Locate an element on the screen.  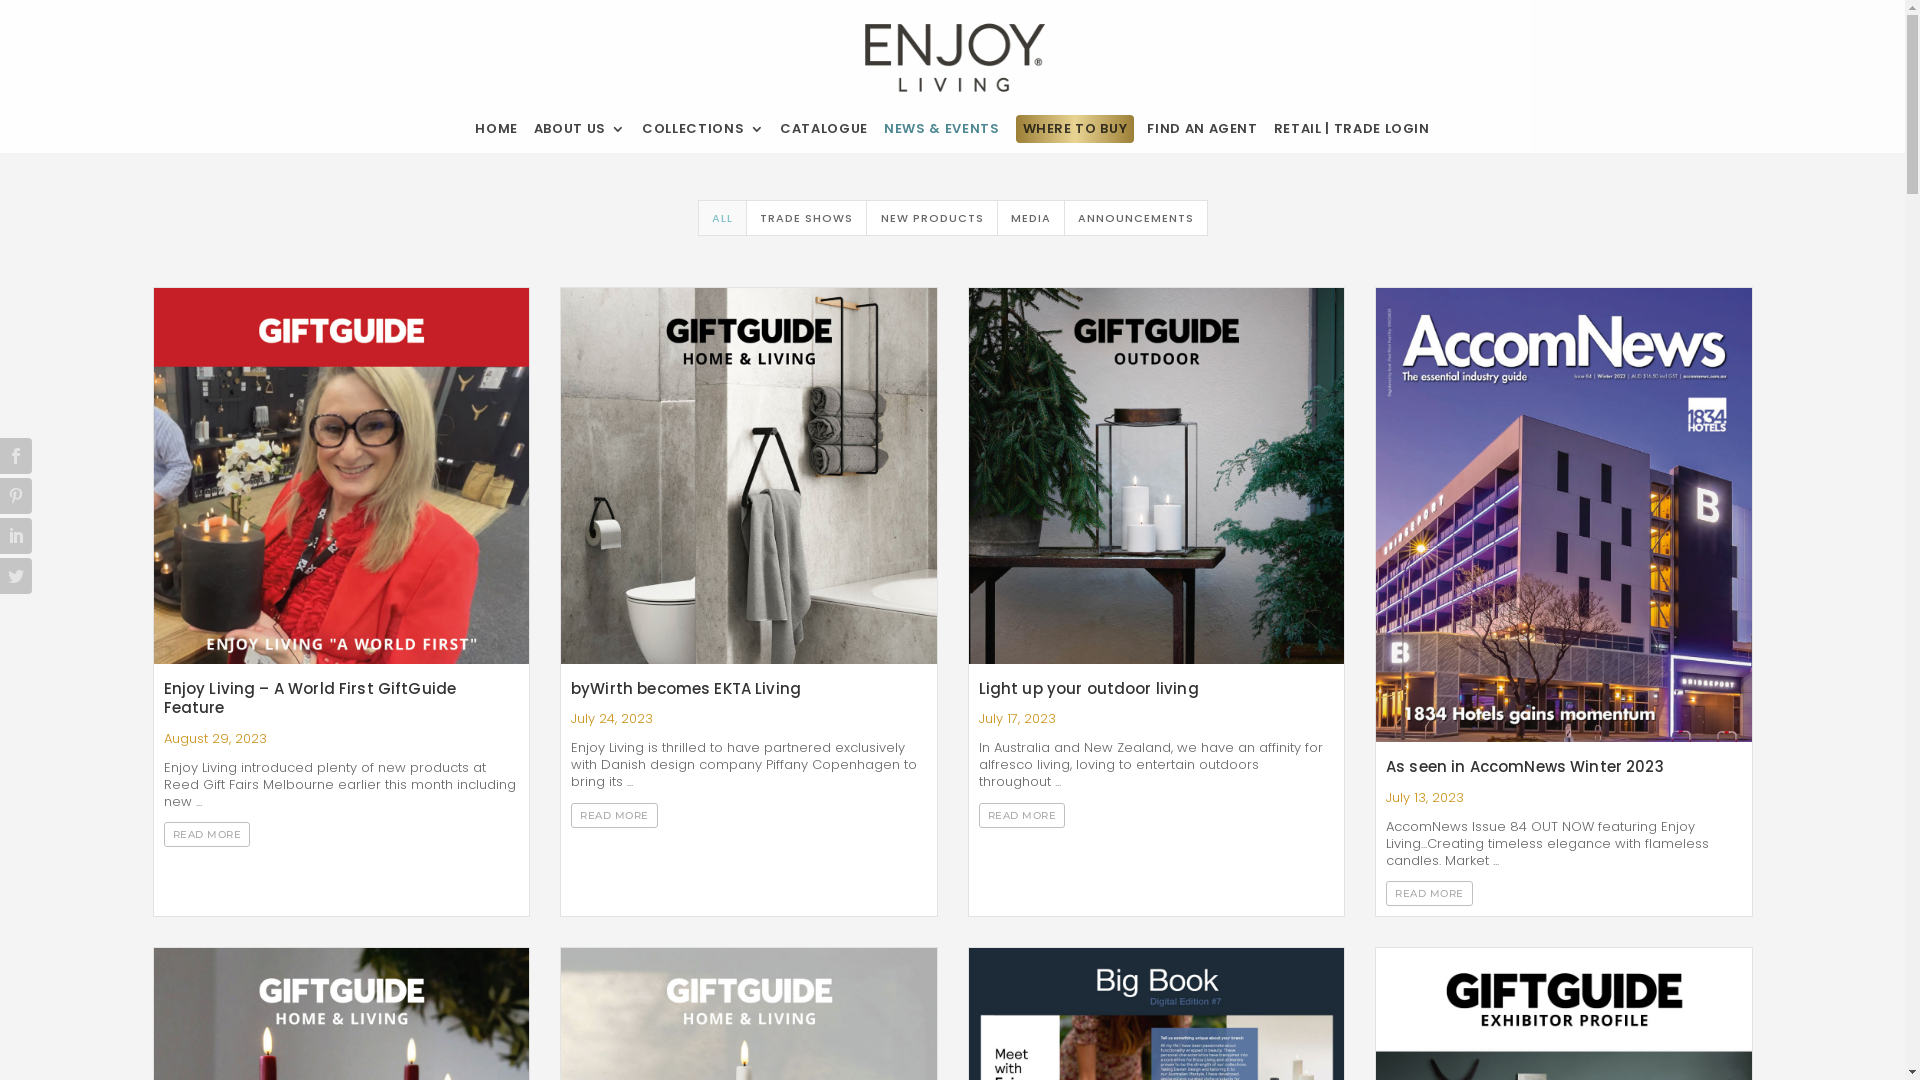
READ MORE is located at coordinates (208, 834).